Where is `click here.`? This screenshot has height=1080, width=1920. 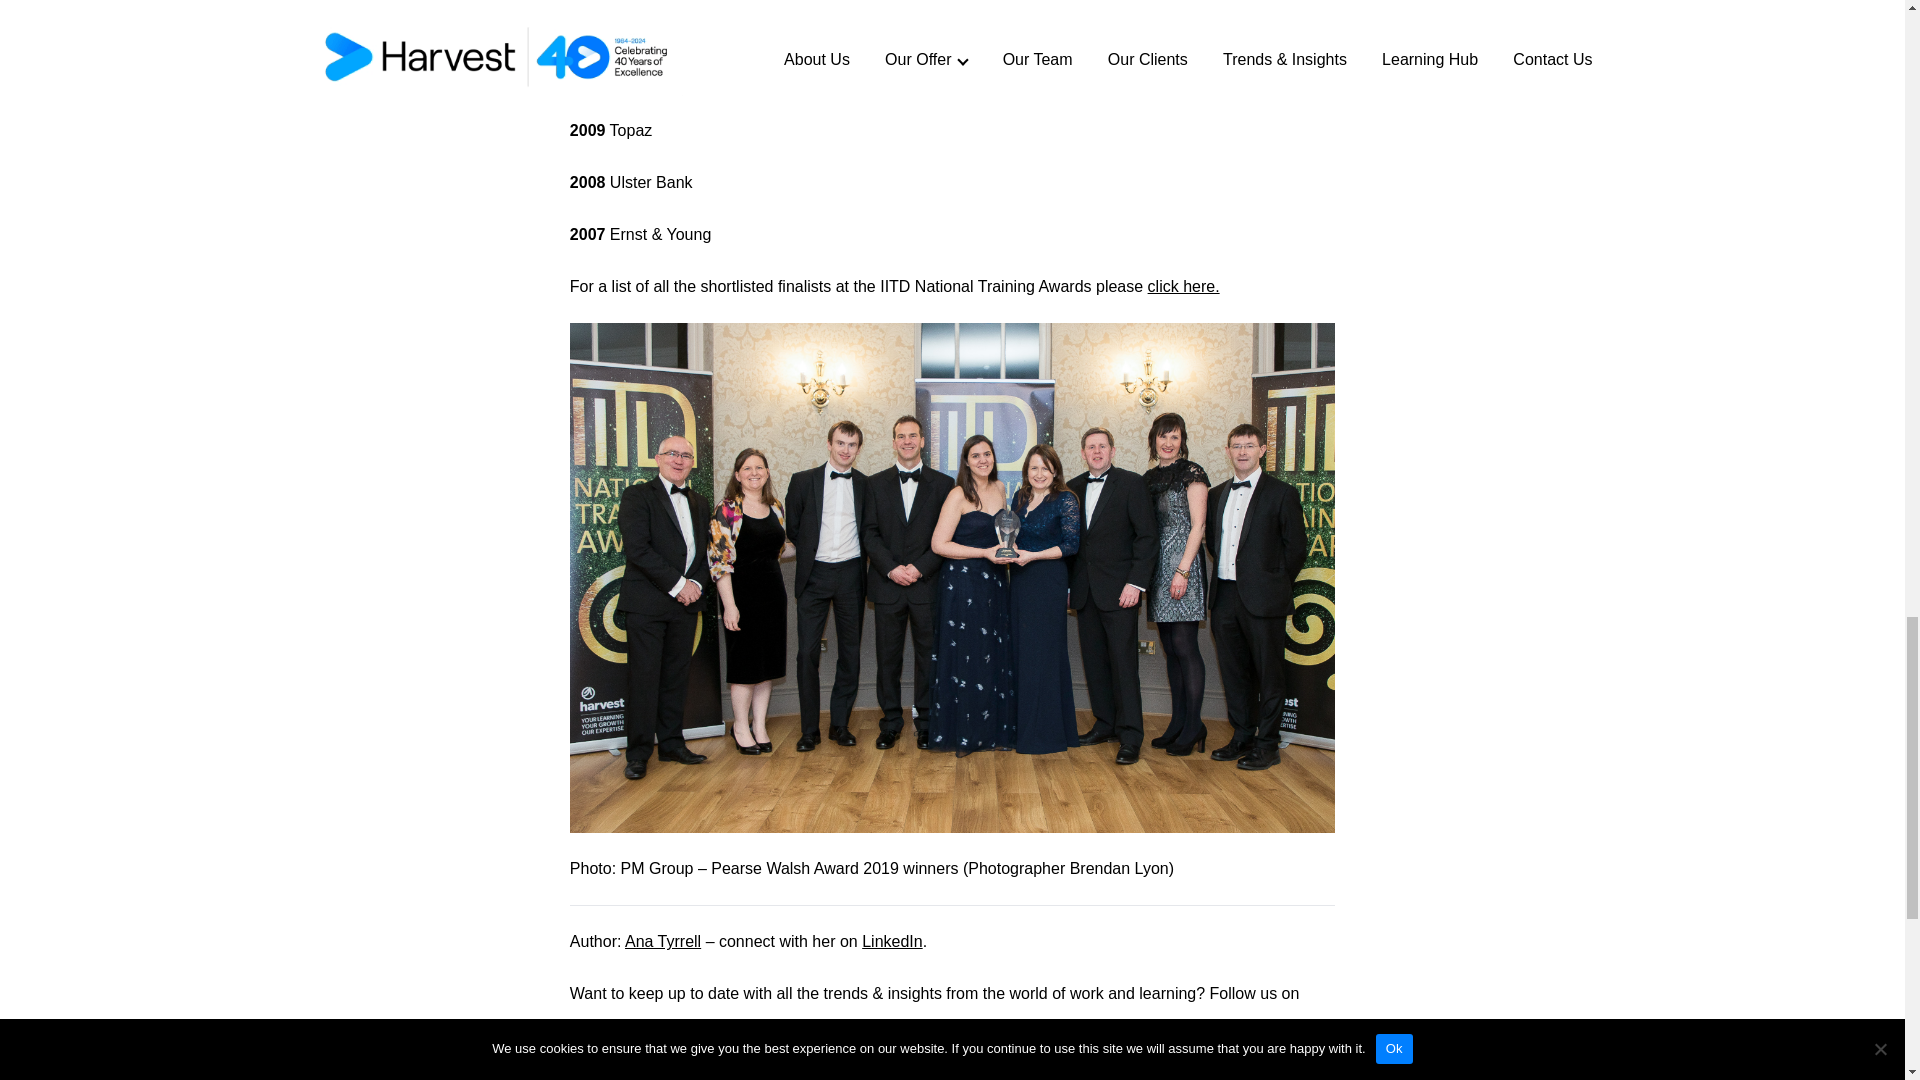 click here. is located at coordinates (1184, 286).